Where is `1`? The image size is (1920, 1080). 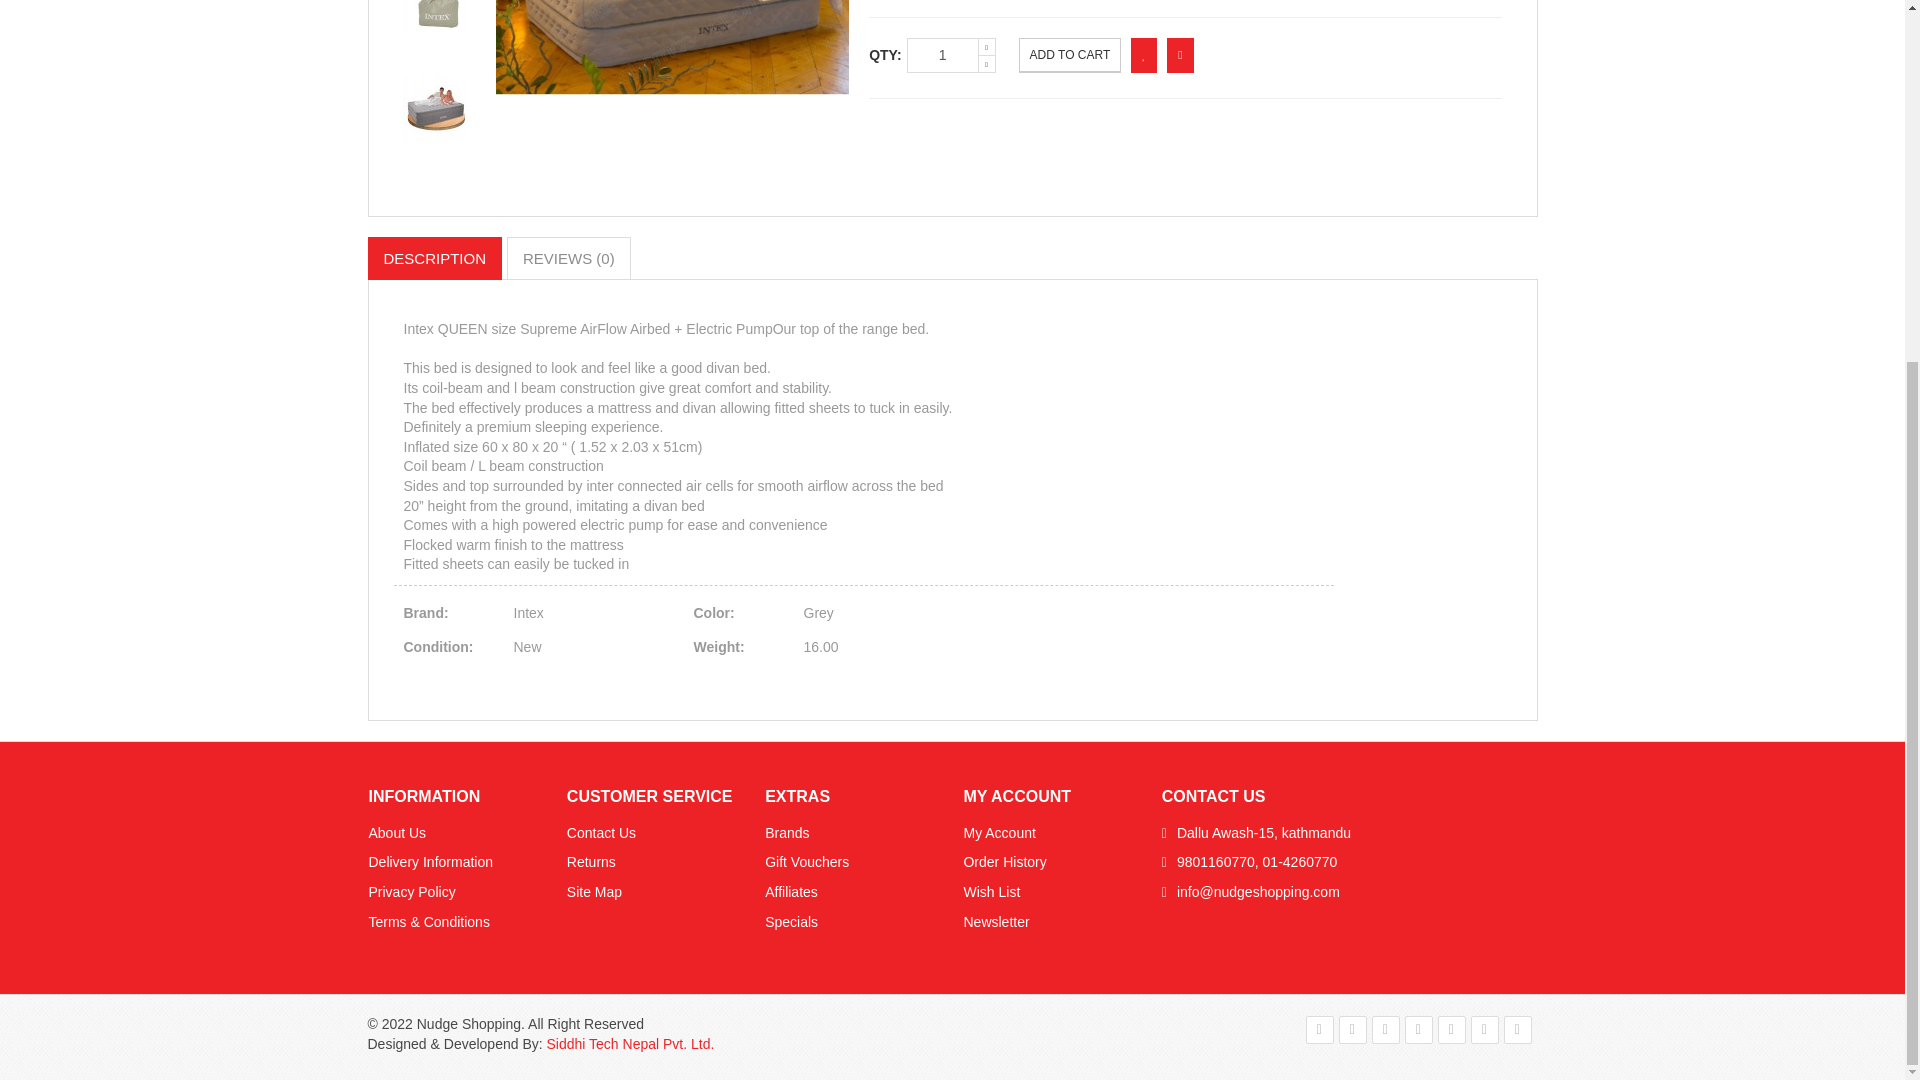 1 is located at coordinates (942, 55).